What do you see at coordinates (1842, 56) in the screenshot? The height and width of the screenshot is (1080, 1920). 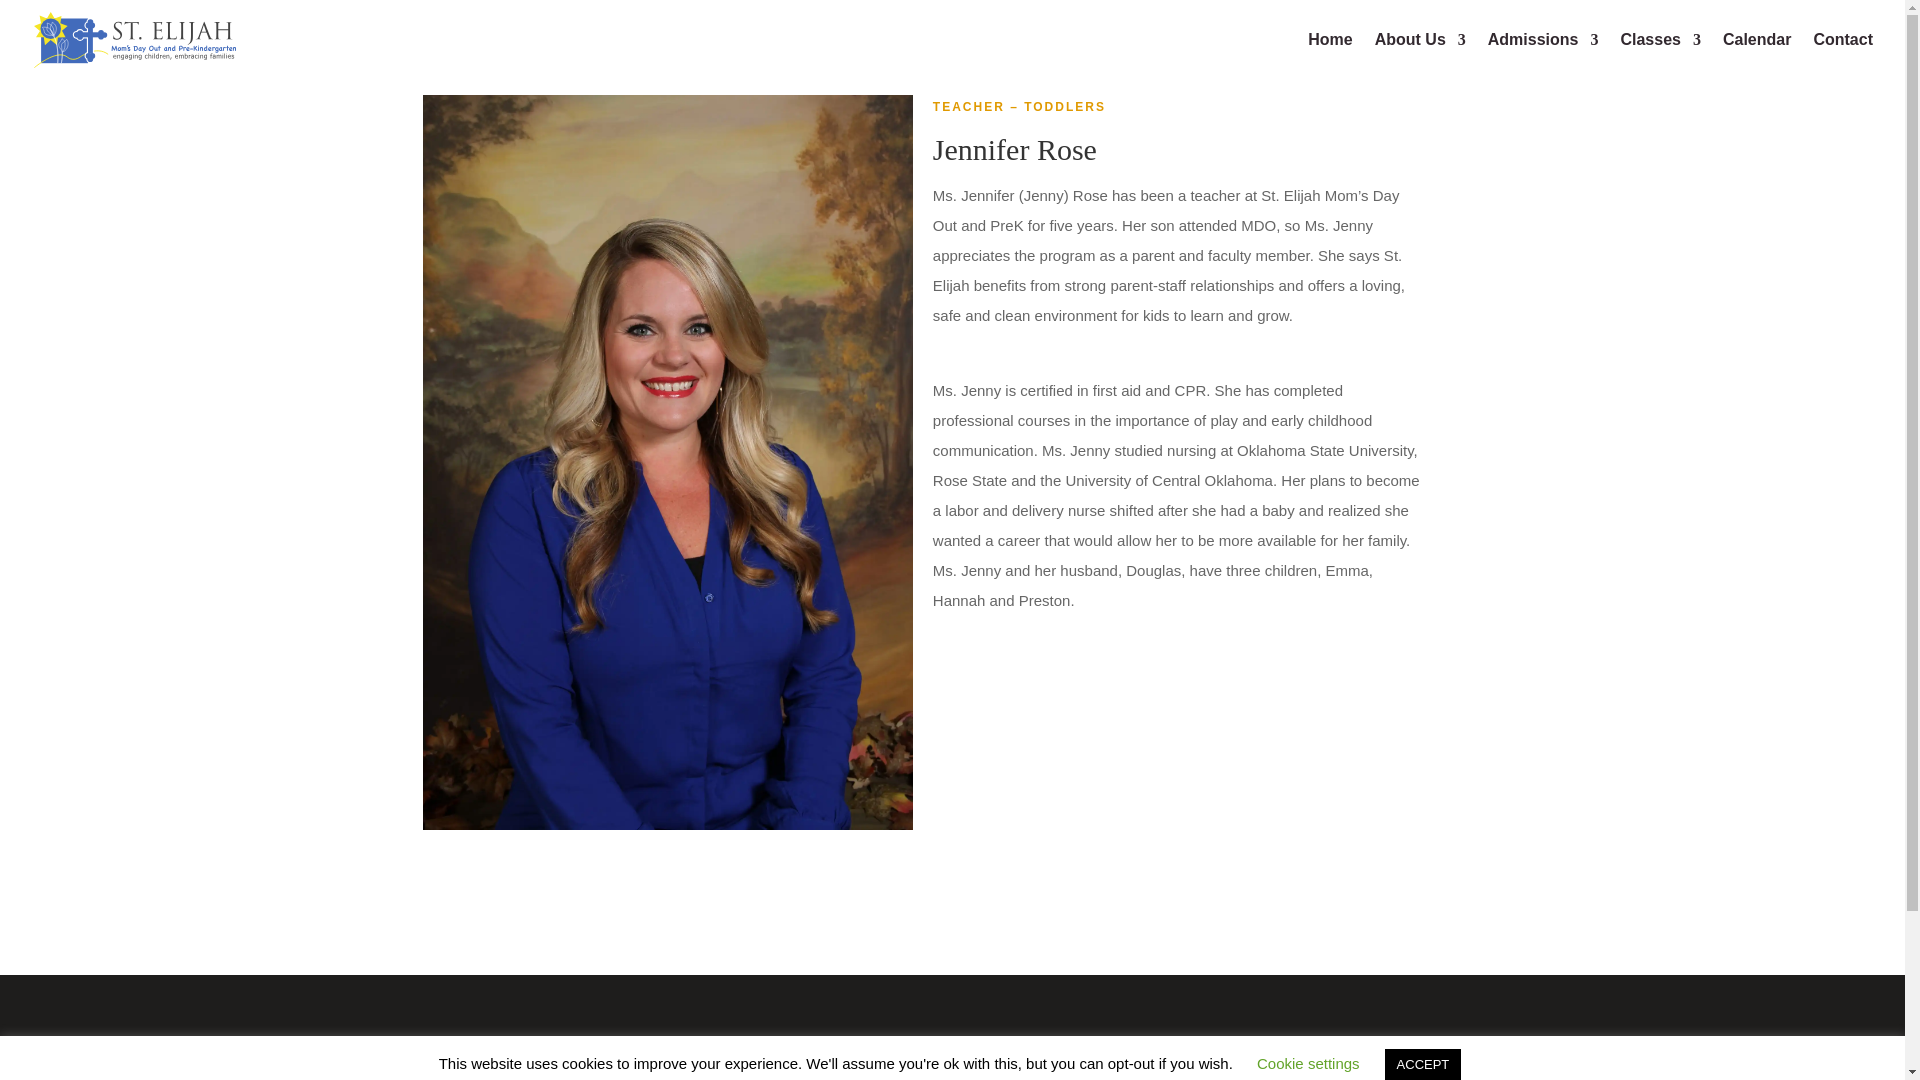 I see `Contact` at bounding box center [1842, 56].